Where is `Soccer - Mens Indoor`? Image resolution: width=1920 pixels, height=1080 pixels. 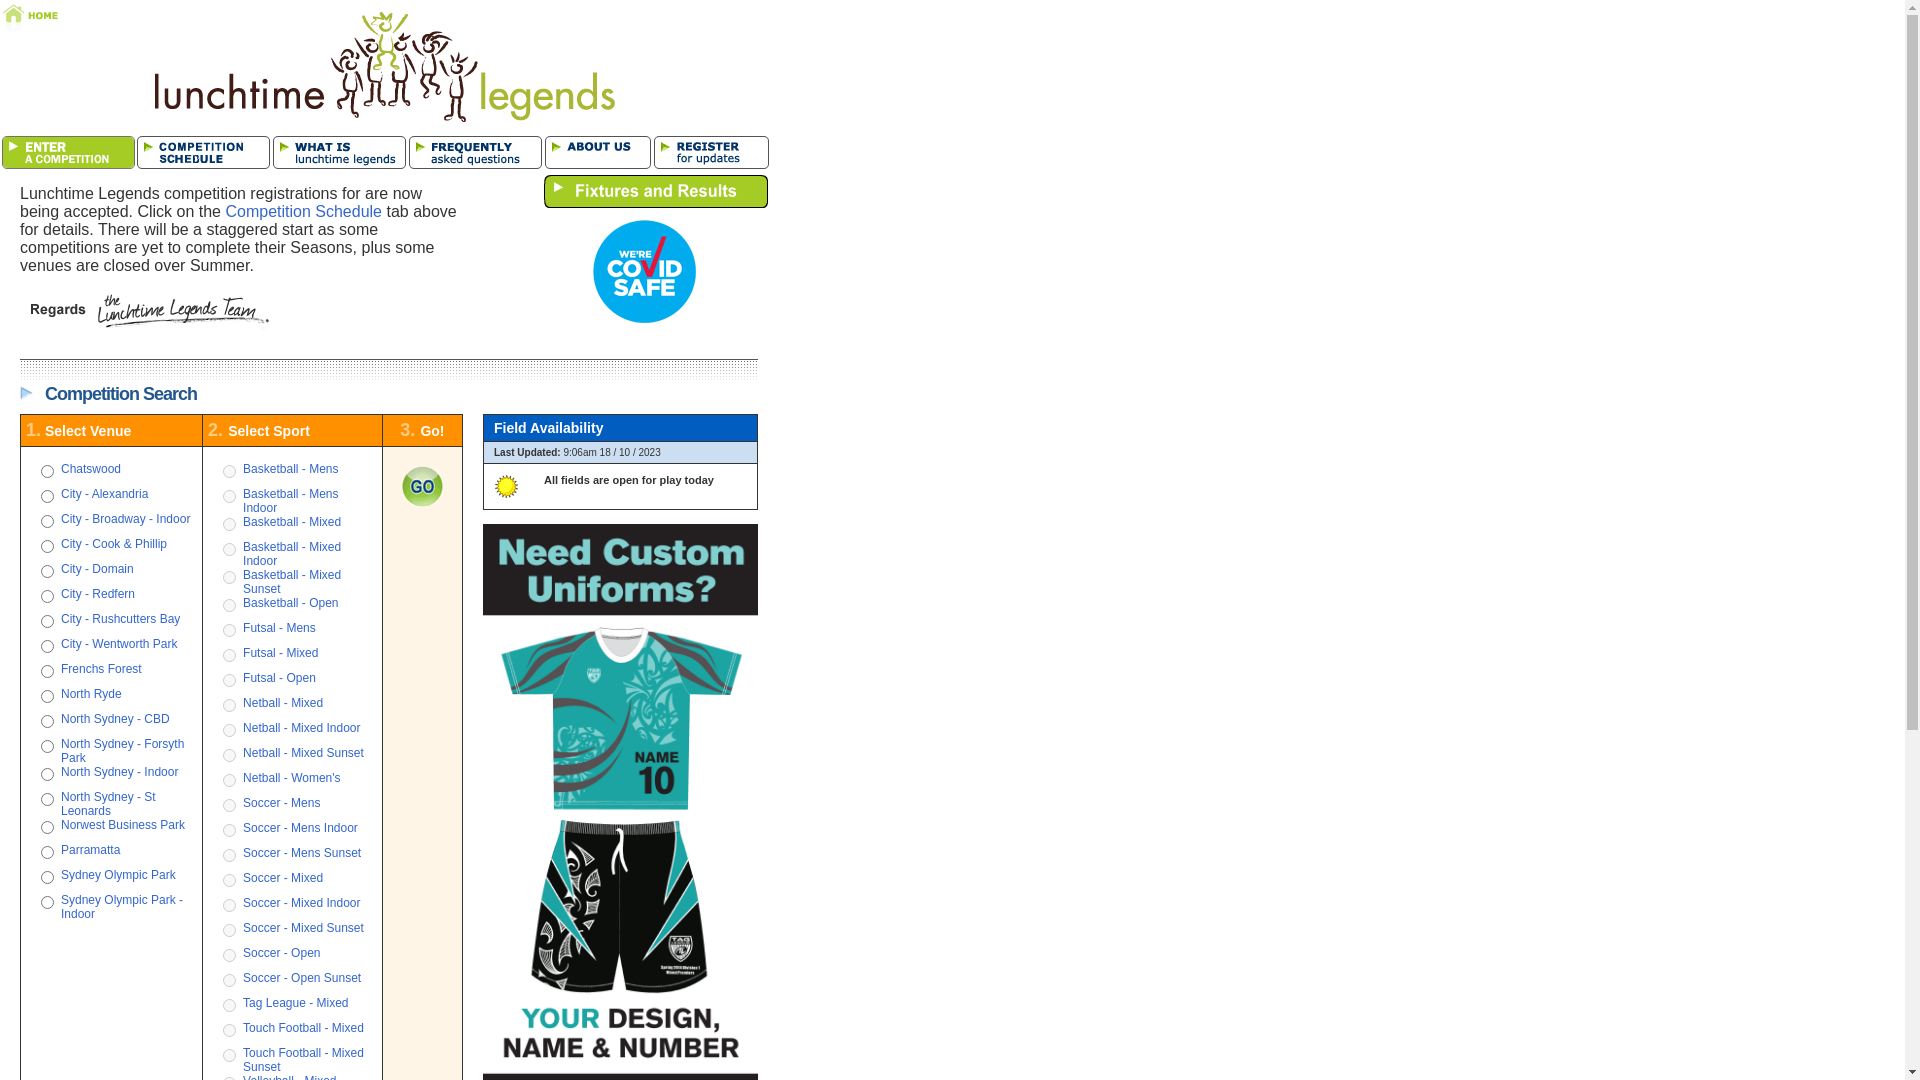
Soccer - Mens Indoor is located at coordinates (300, 828).